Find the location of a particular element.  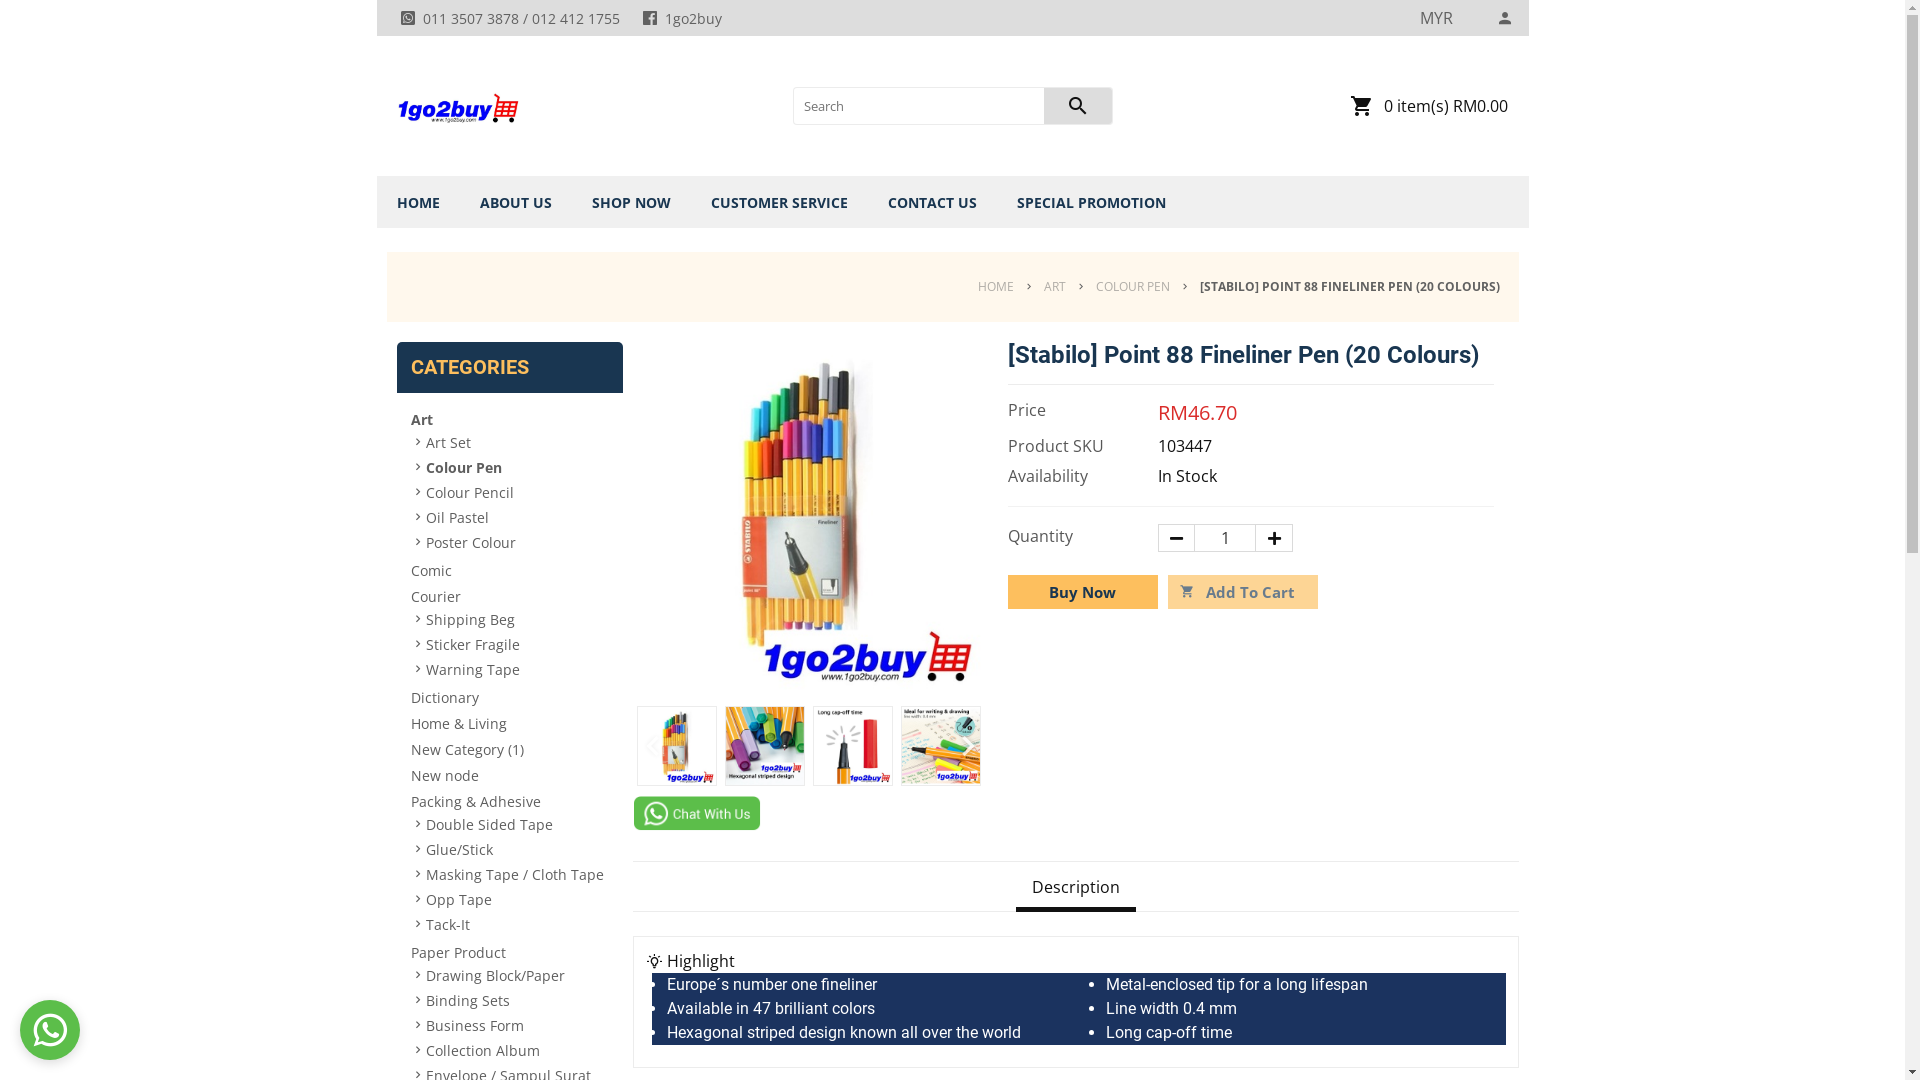

COLOUR PEN is located at coordinates (1132, 287).